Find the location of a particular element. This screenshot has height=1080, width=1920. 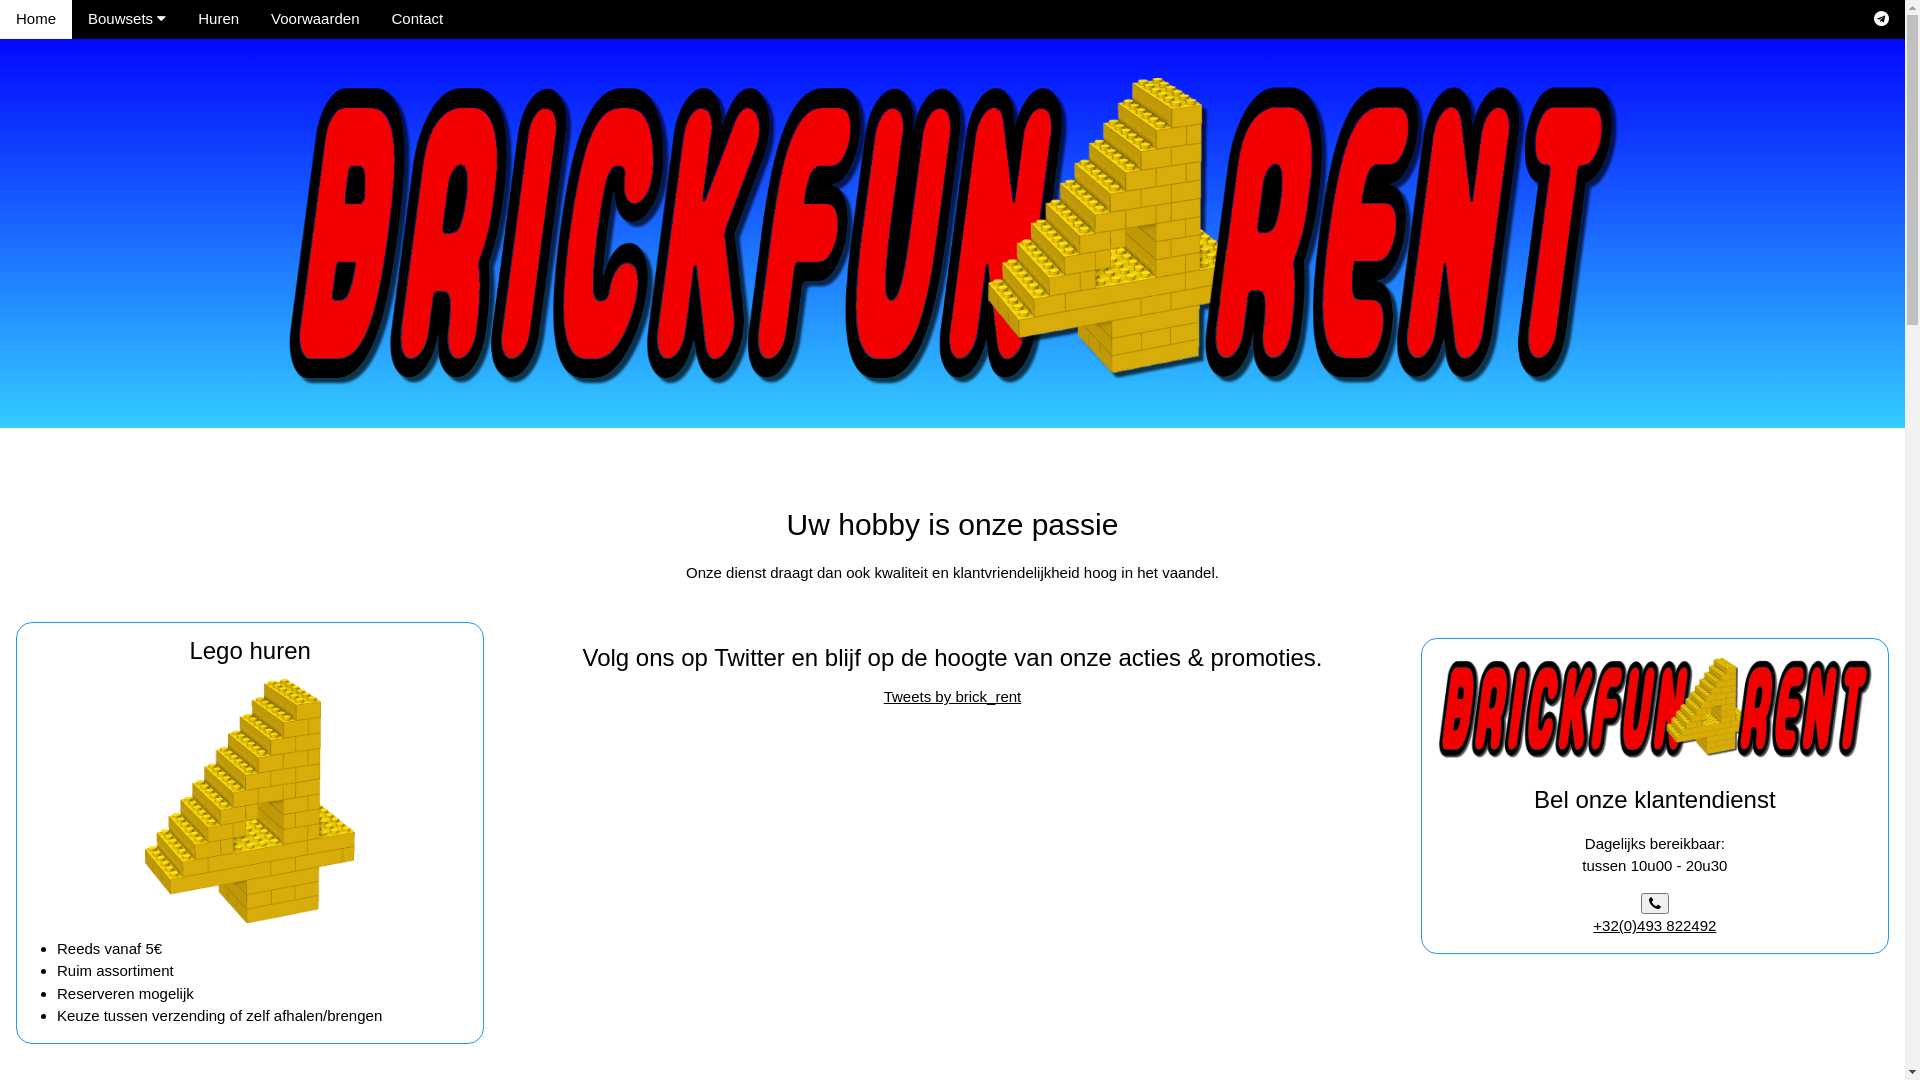

Tweets by brick_rent is located at coordinates (953, 696).